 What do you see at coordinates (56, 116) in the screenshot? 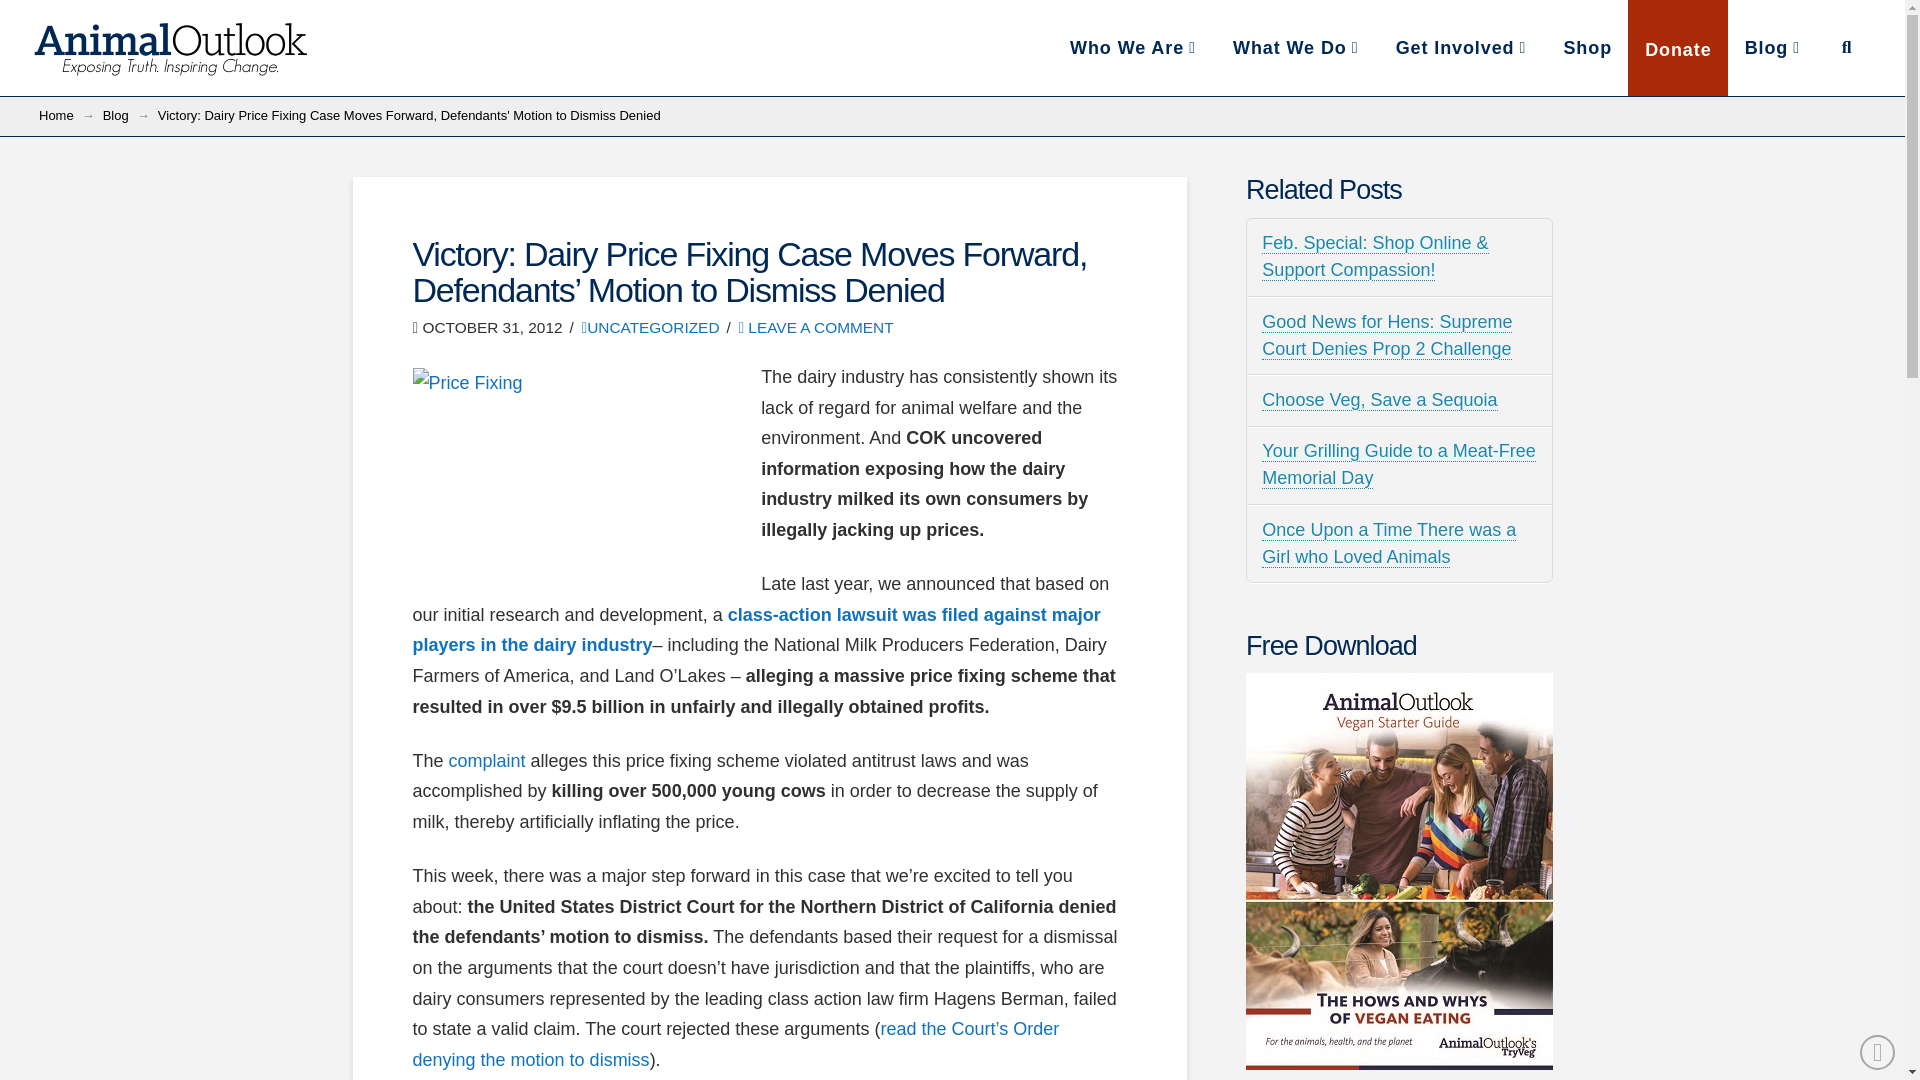
I see `Who We Are` at bounding box center [56, 116].